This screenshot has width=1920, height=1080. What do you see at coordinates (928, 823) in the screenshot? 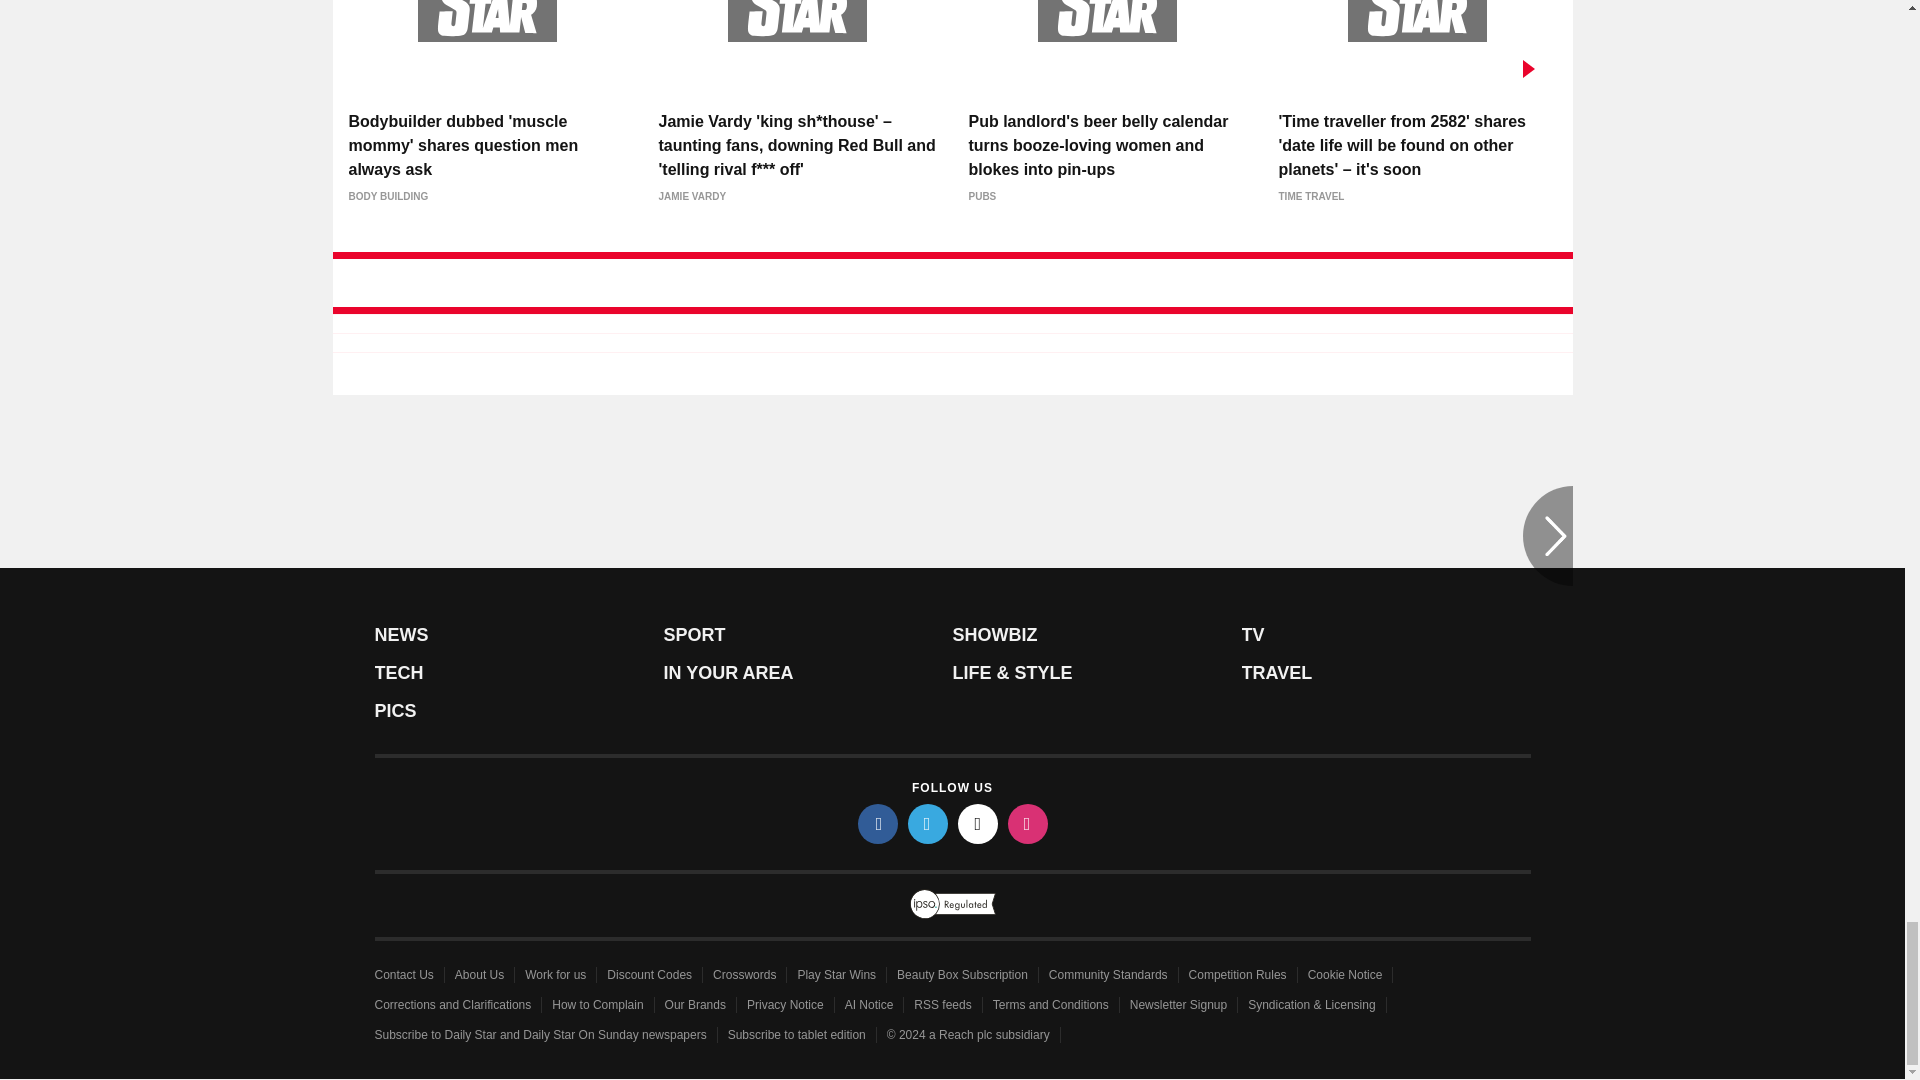
I see `twitter` at bounding box center [928, 823].